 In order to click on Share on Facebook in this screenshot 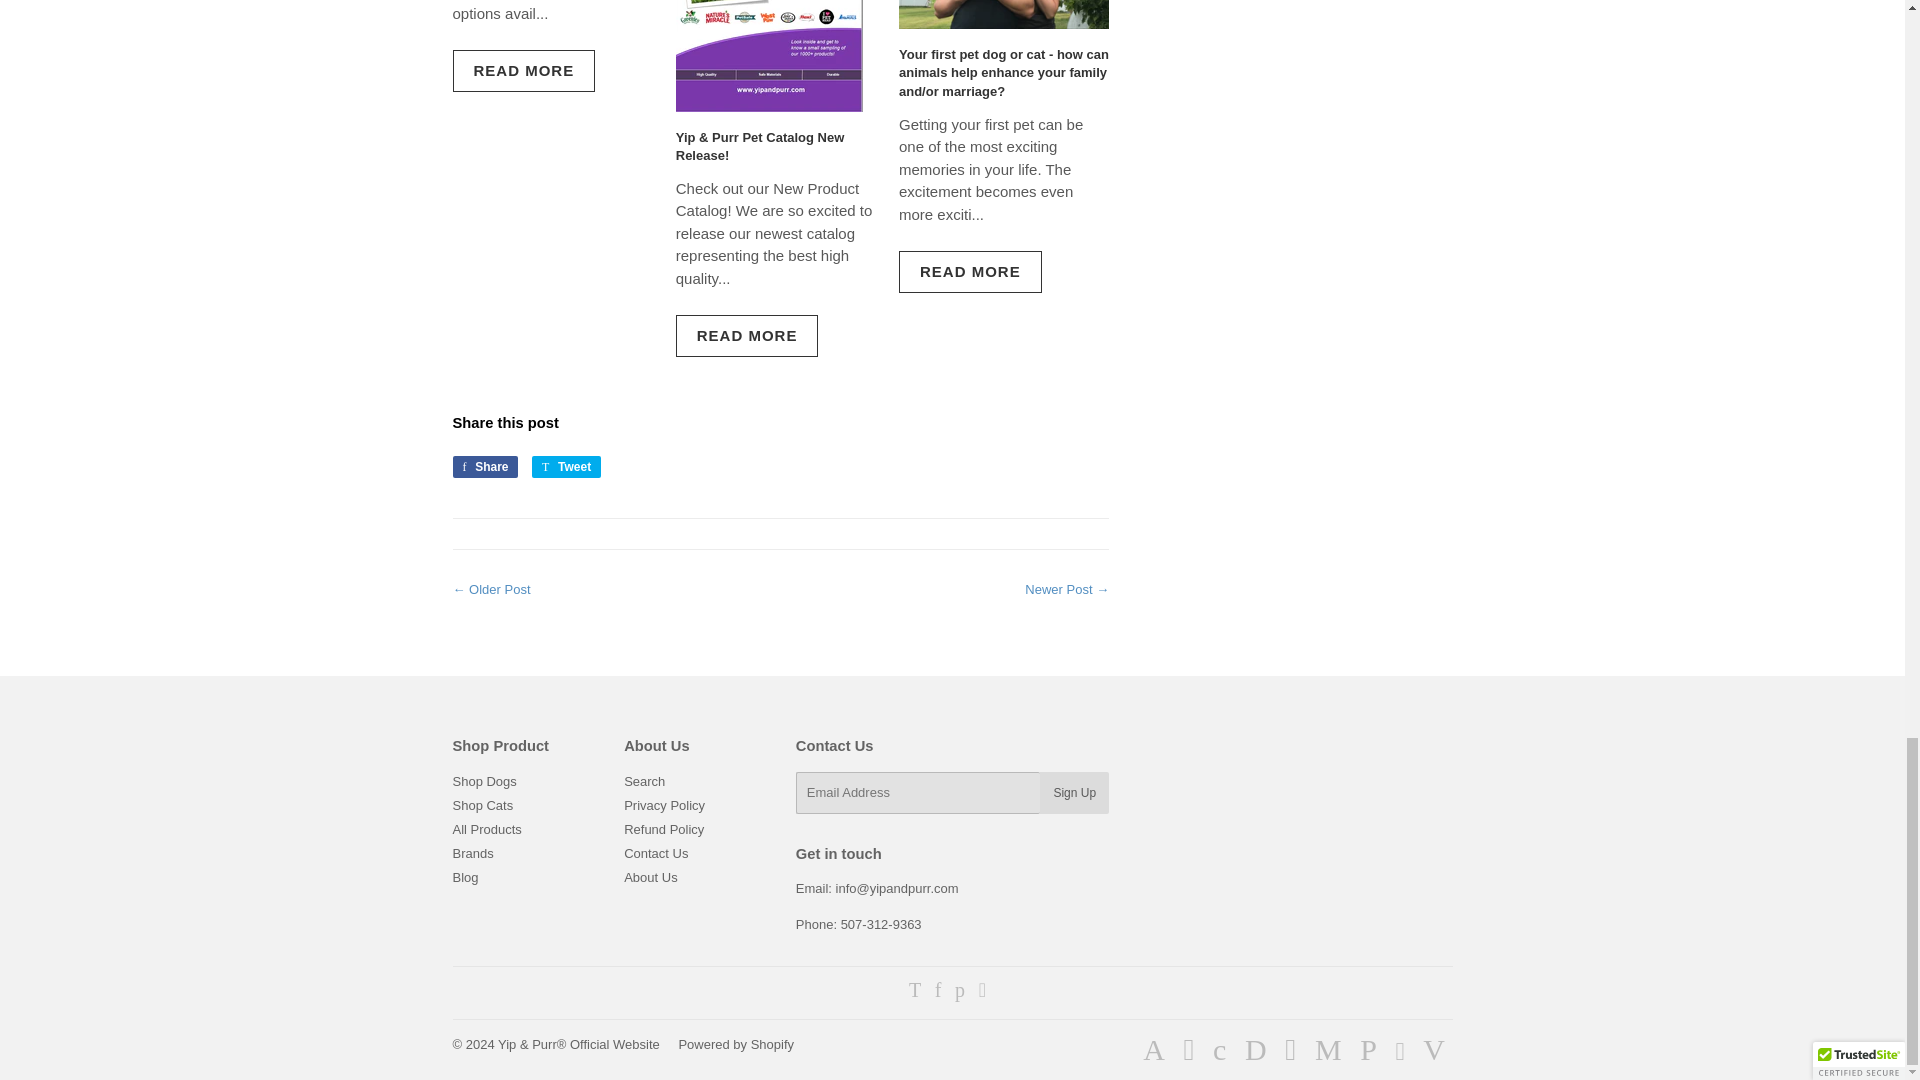, I will do `click(484, 466)`.